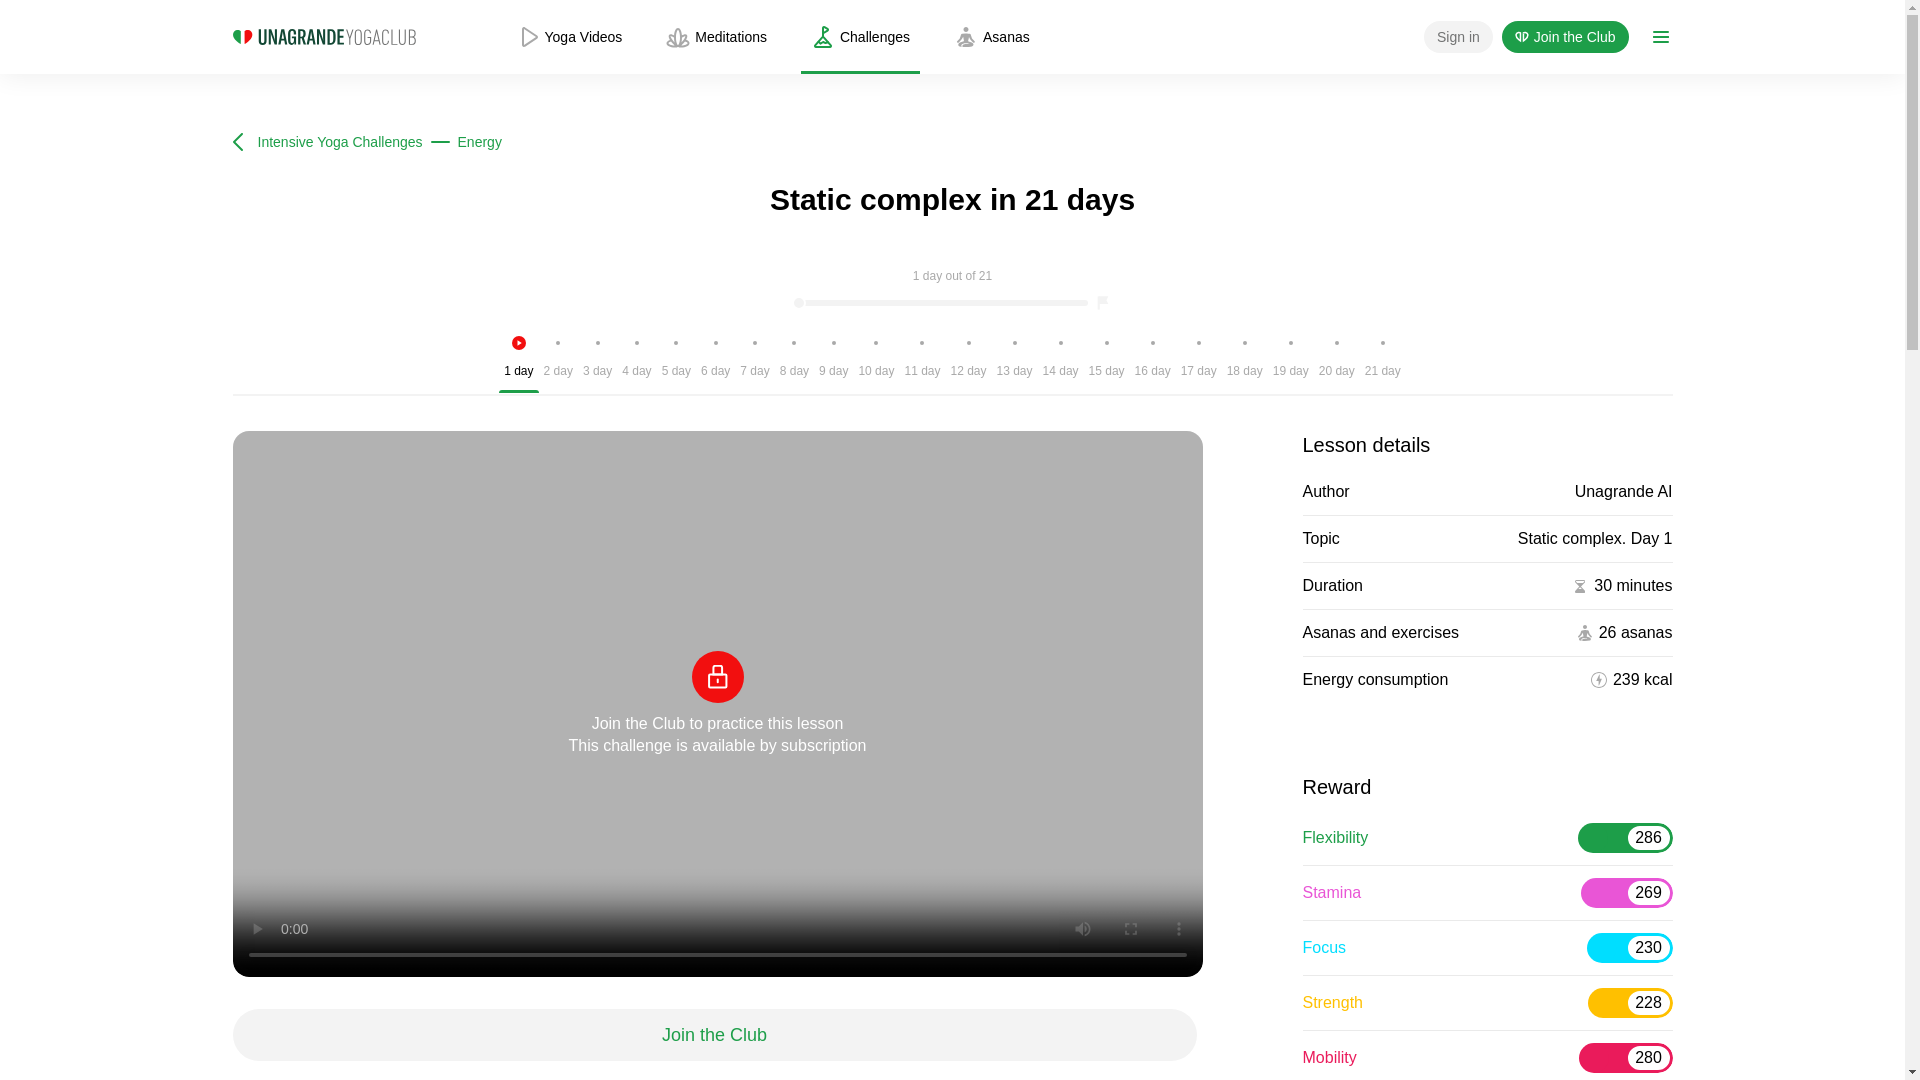 This screenshot has height=1080, width=1920. Describe the element at coordinates (992, 37) in the screenshot. I see `Asanas` at that location.